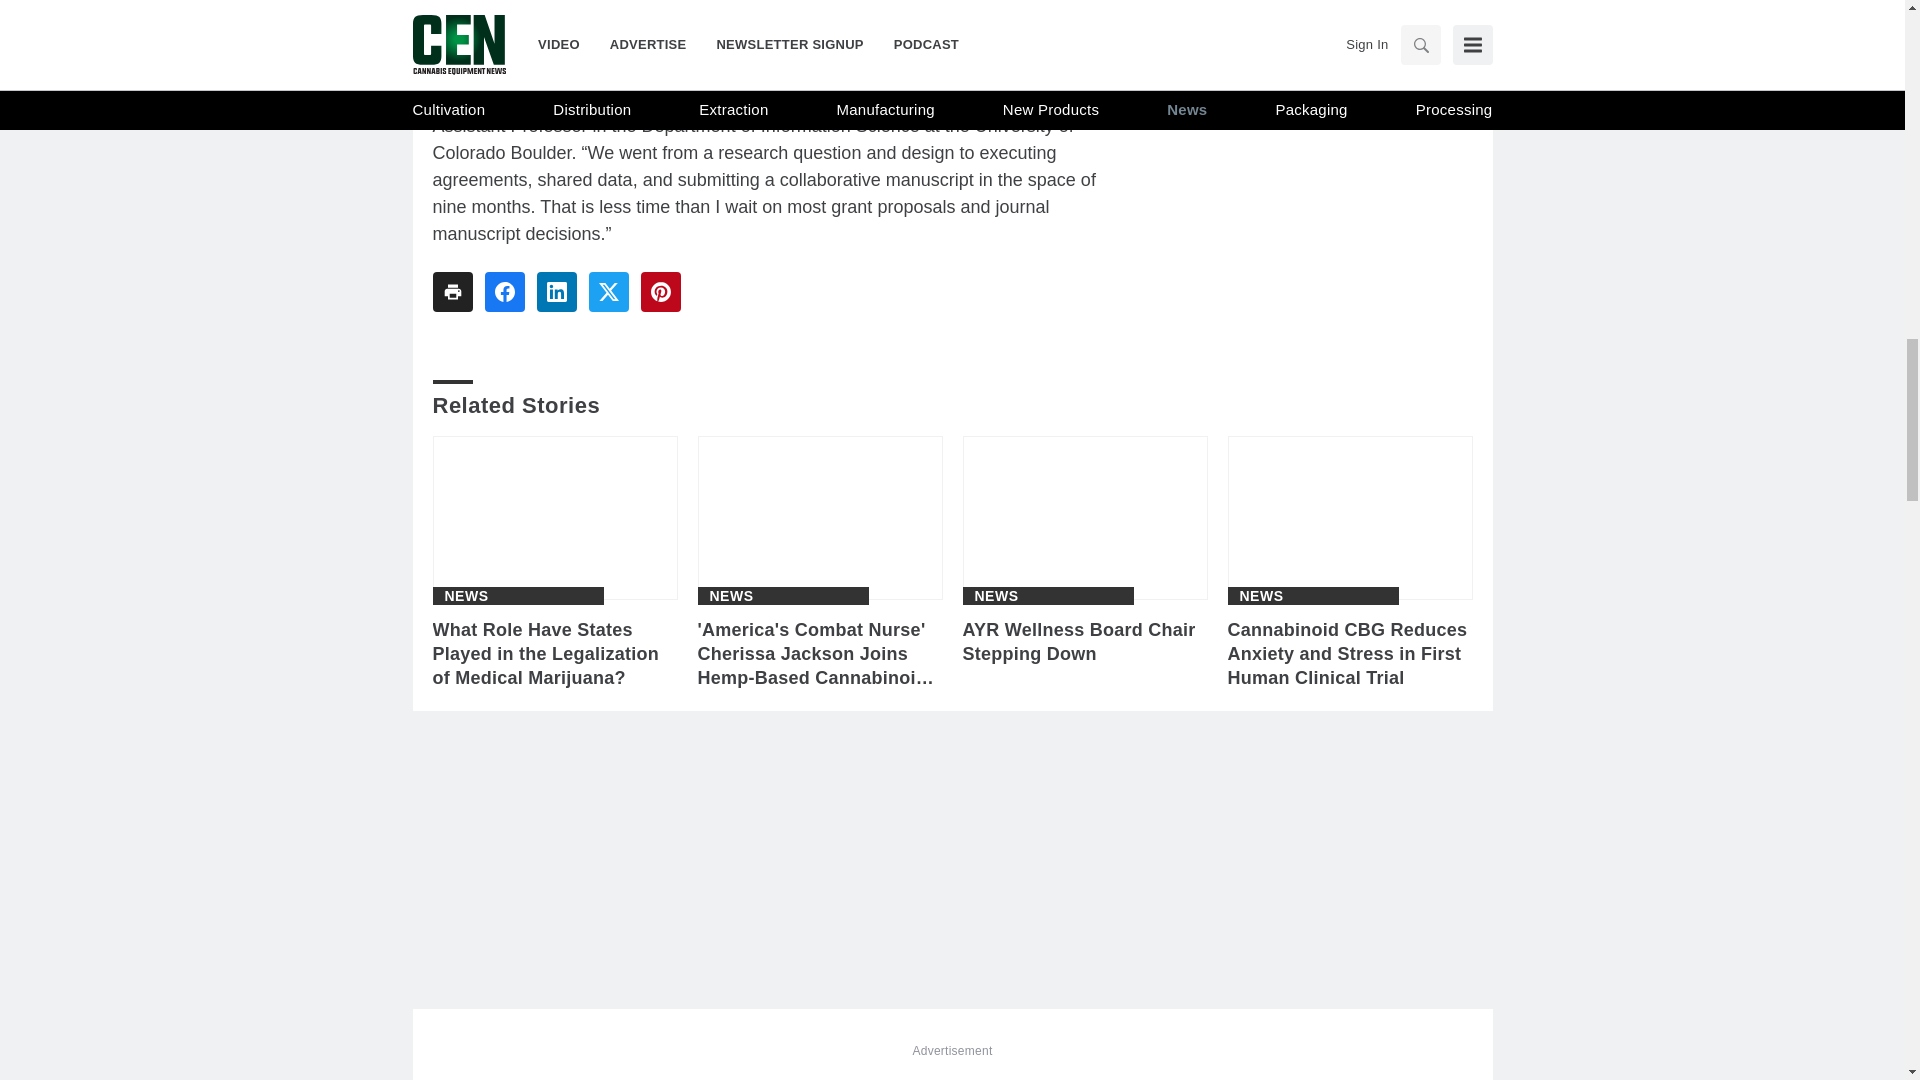 This screenshot has height=1080, width=1920. I want to click on Share To print, so click(452, 292).